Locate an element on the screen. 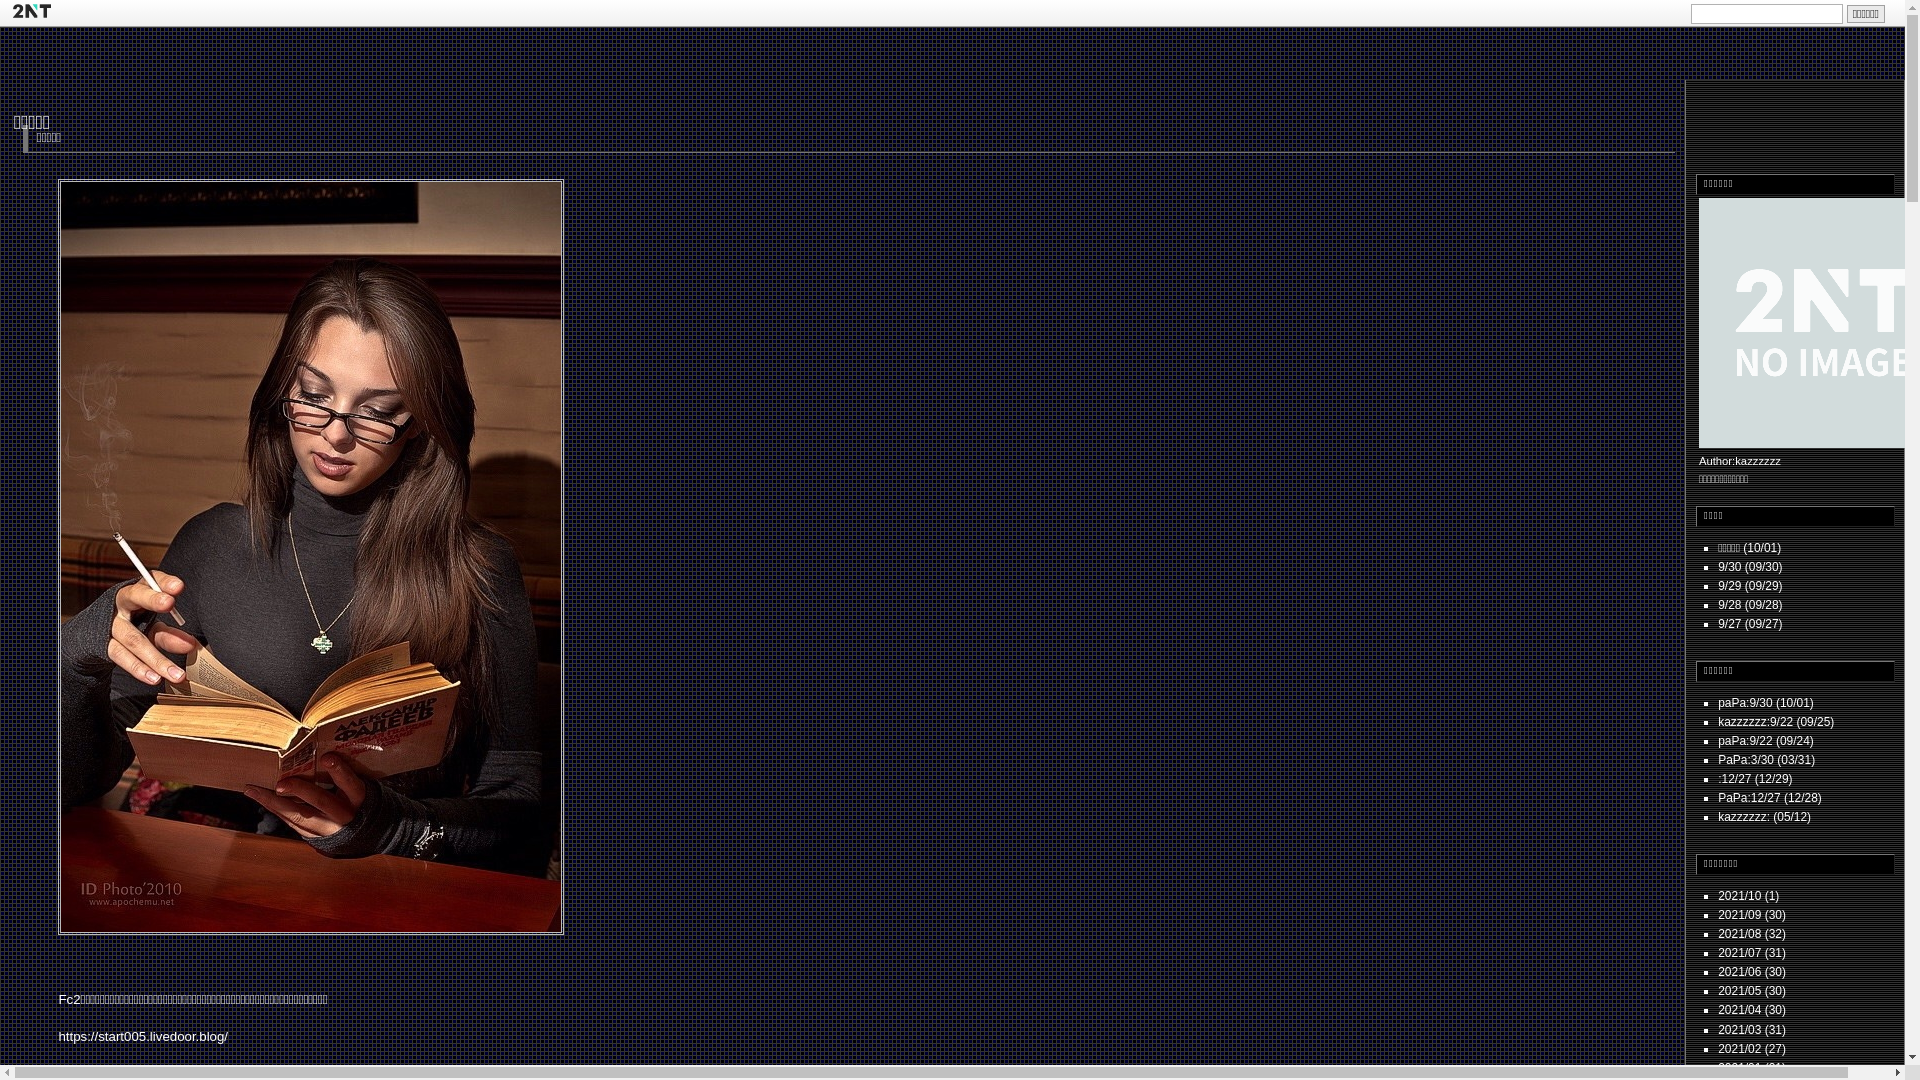 This screenshot has height=1080, width=1920. 2021/01 (31) is located at coordinates (1752, 1068).